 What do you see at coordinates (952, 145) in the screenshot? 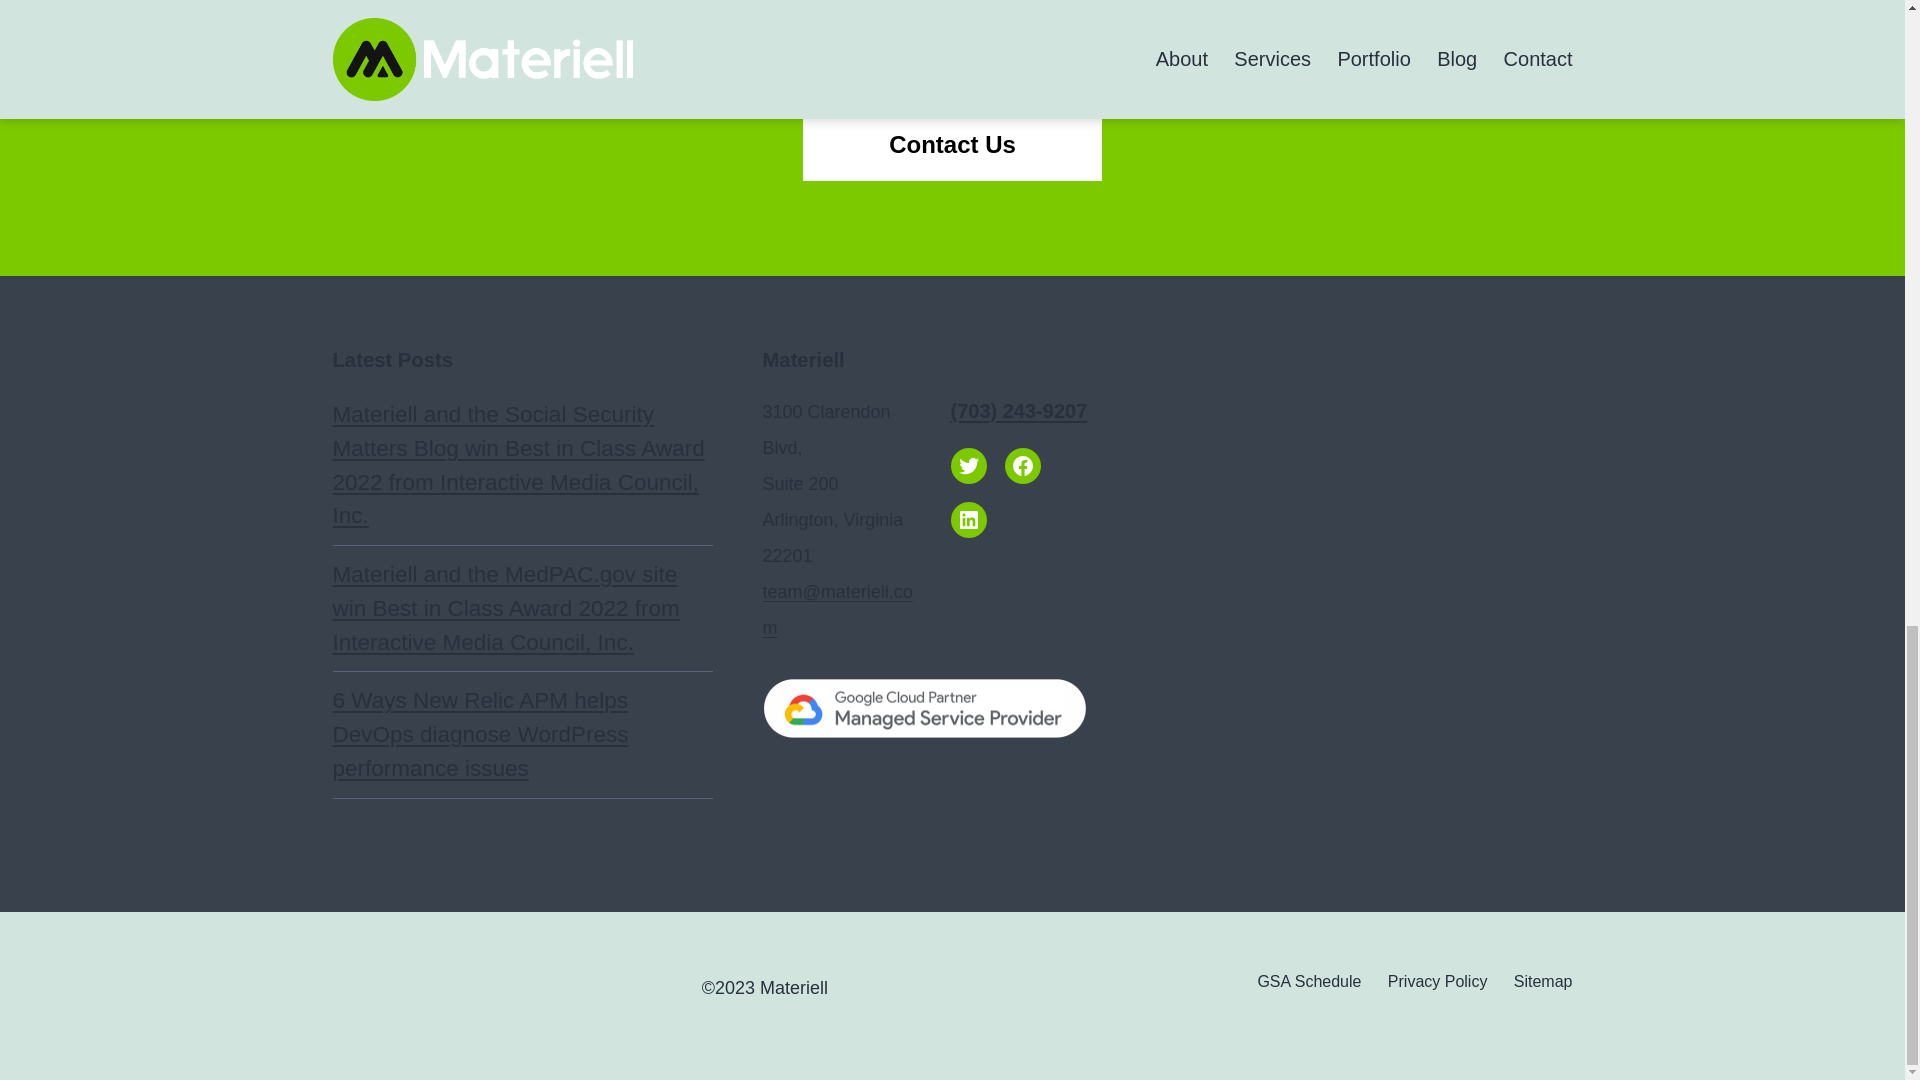
I see `Contact Us` at bounding box center [952, 145].